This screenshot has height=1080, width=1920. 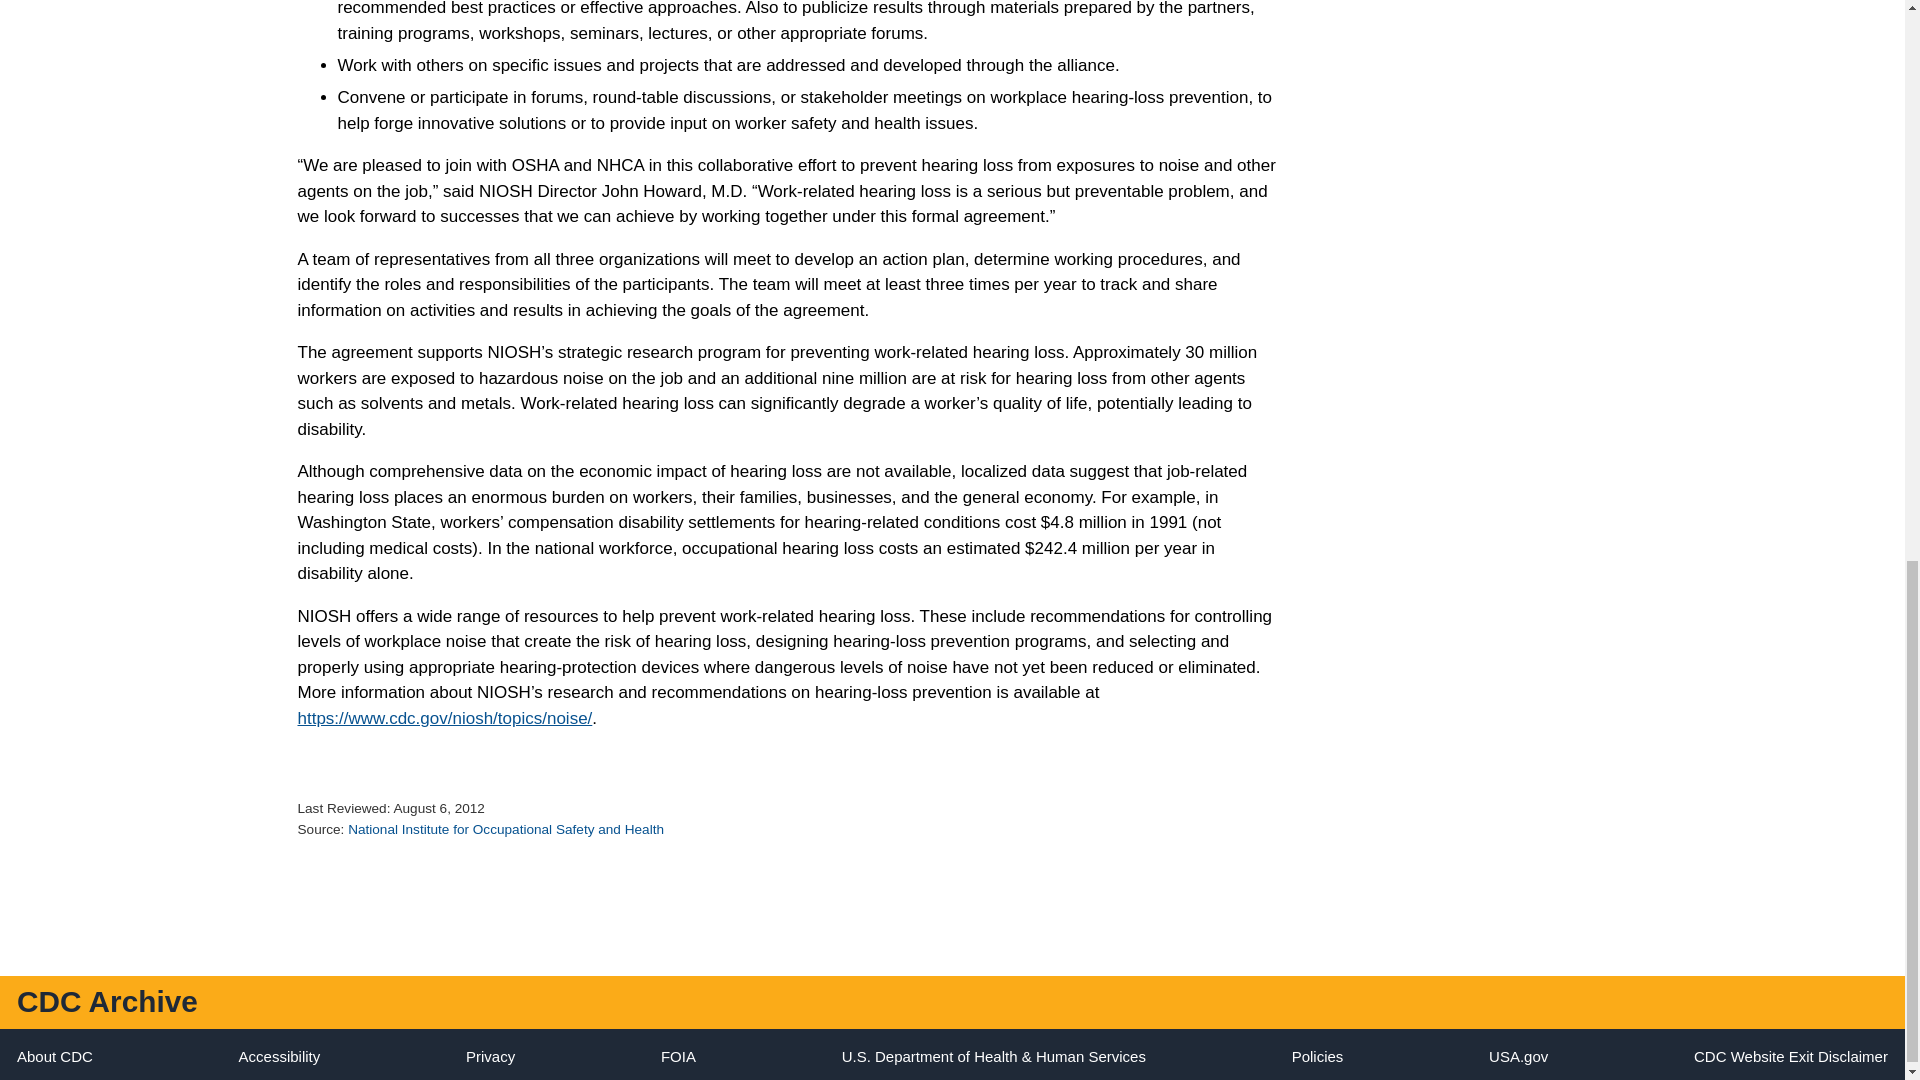 What do you see at coordinates (54, 1056) in the screenshot?
I see `CDC Twenty Four Seven` at bounding box center [54, 1056].